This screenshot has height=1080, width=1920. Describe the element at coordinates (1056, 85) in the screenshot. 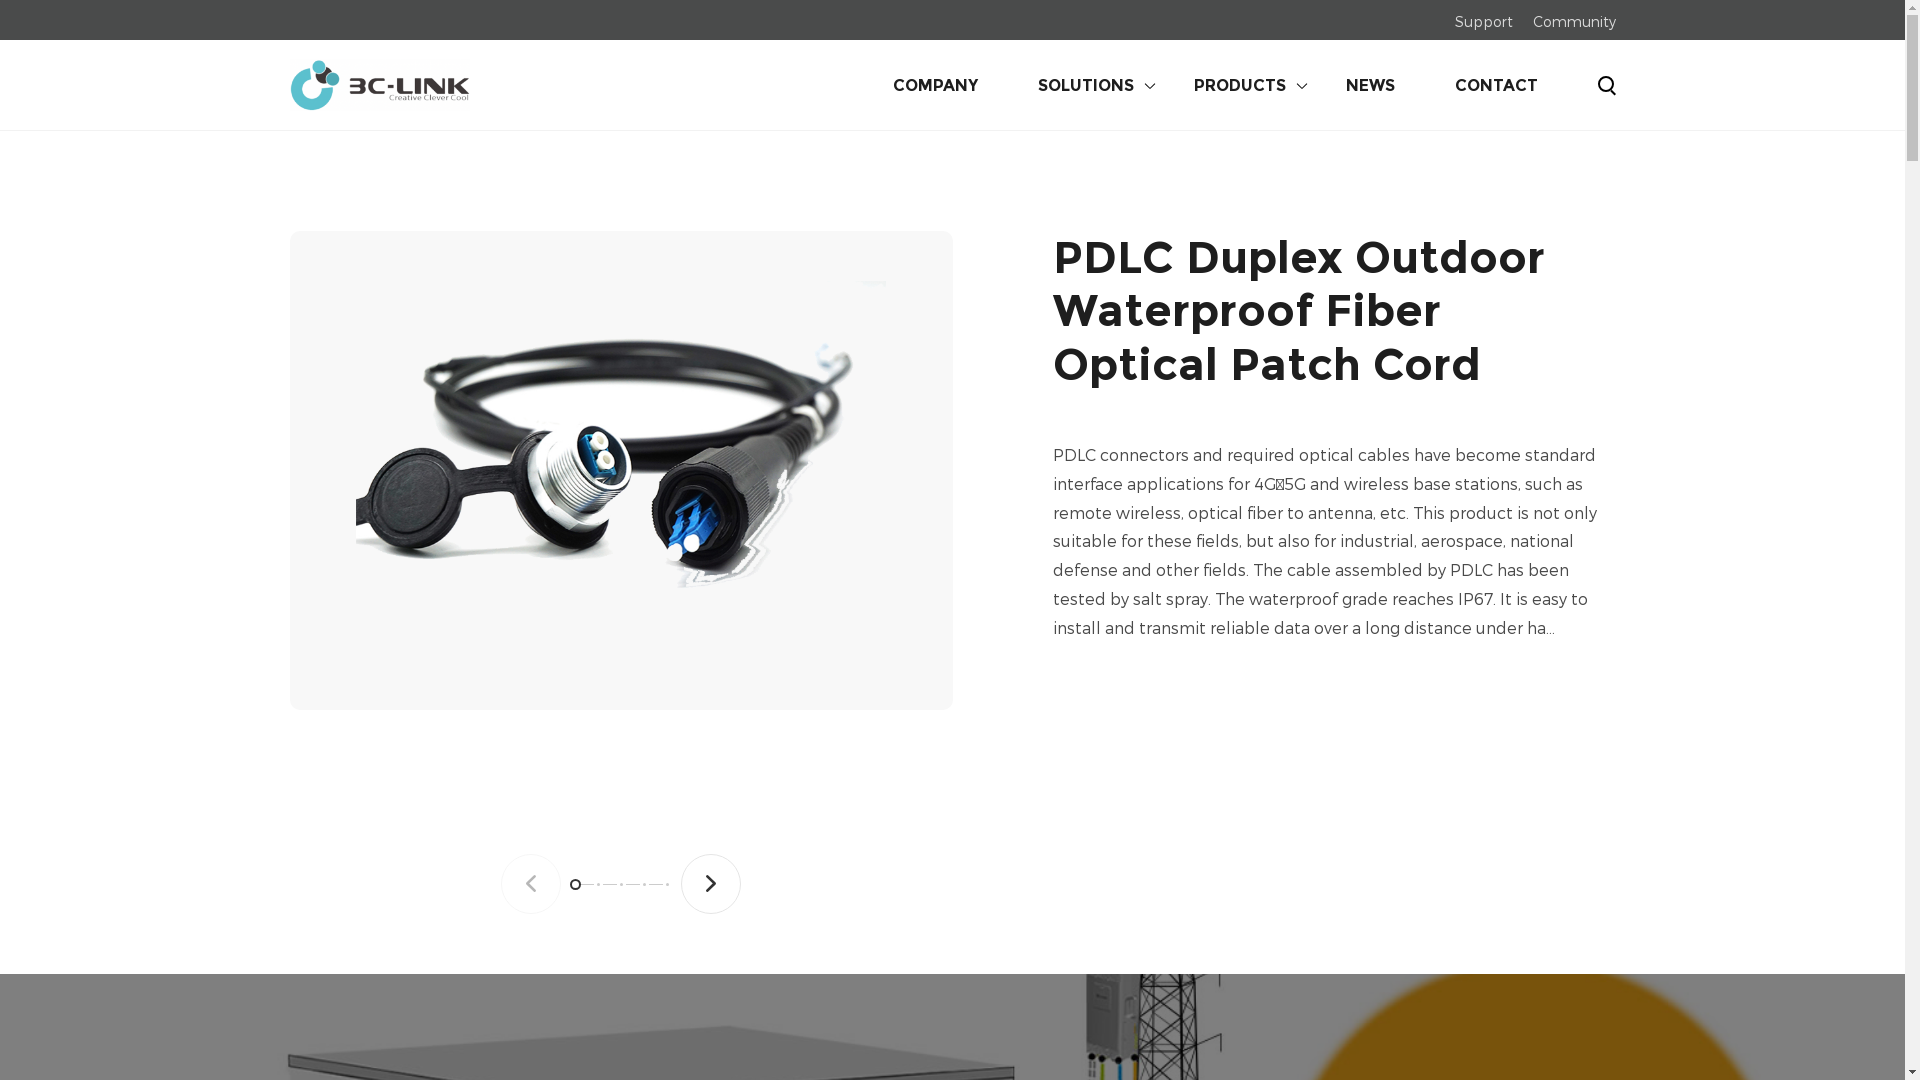

I see `SOLUTIONS` at that location.